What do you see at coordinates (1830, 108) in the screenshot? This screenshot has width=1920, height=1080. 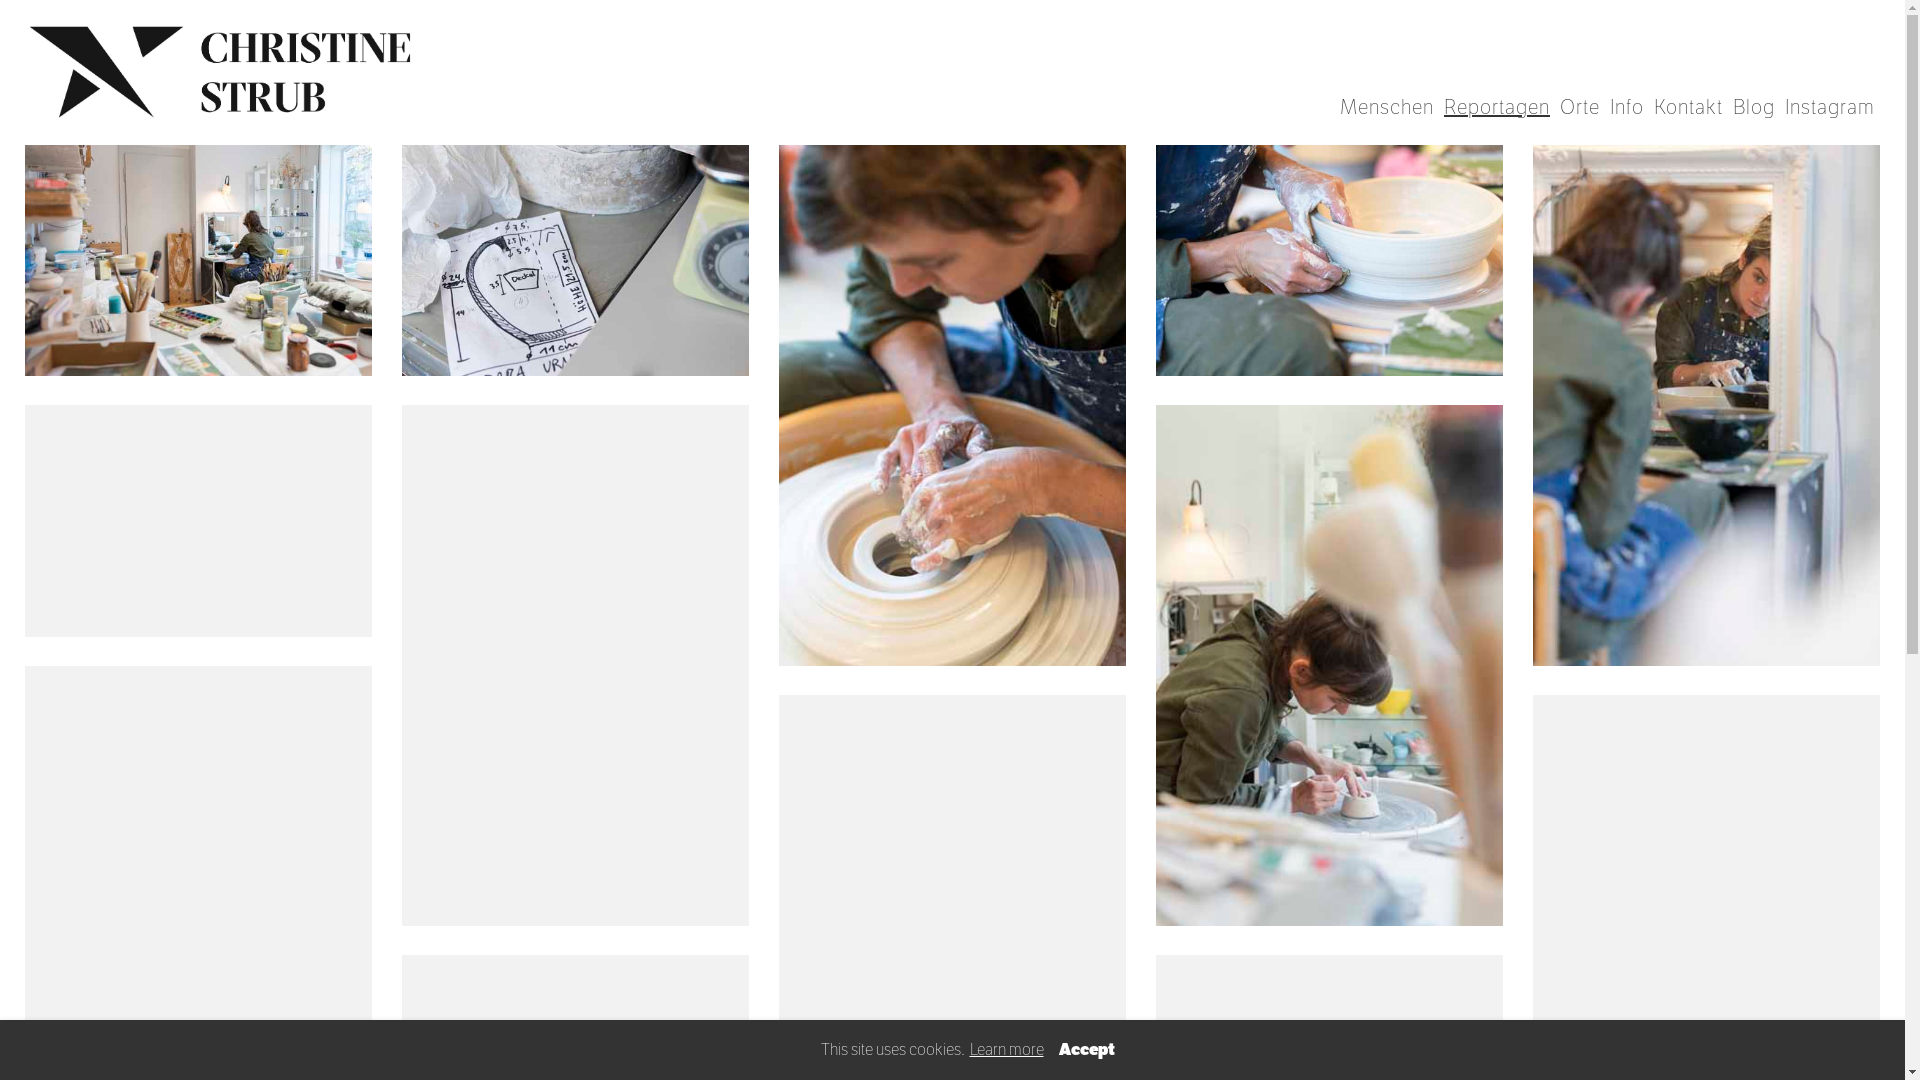 I see `Instagram` at bounding box center [1830, 108].